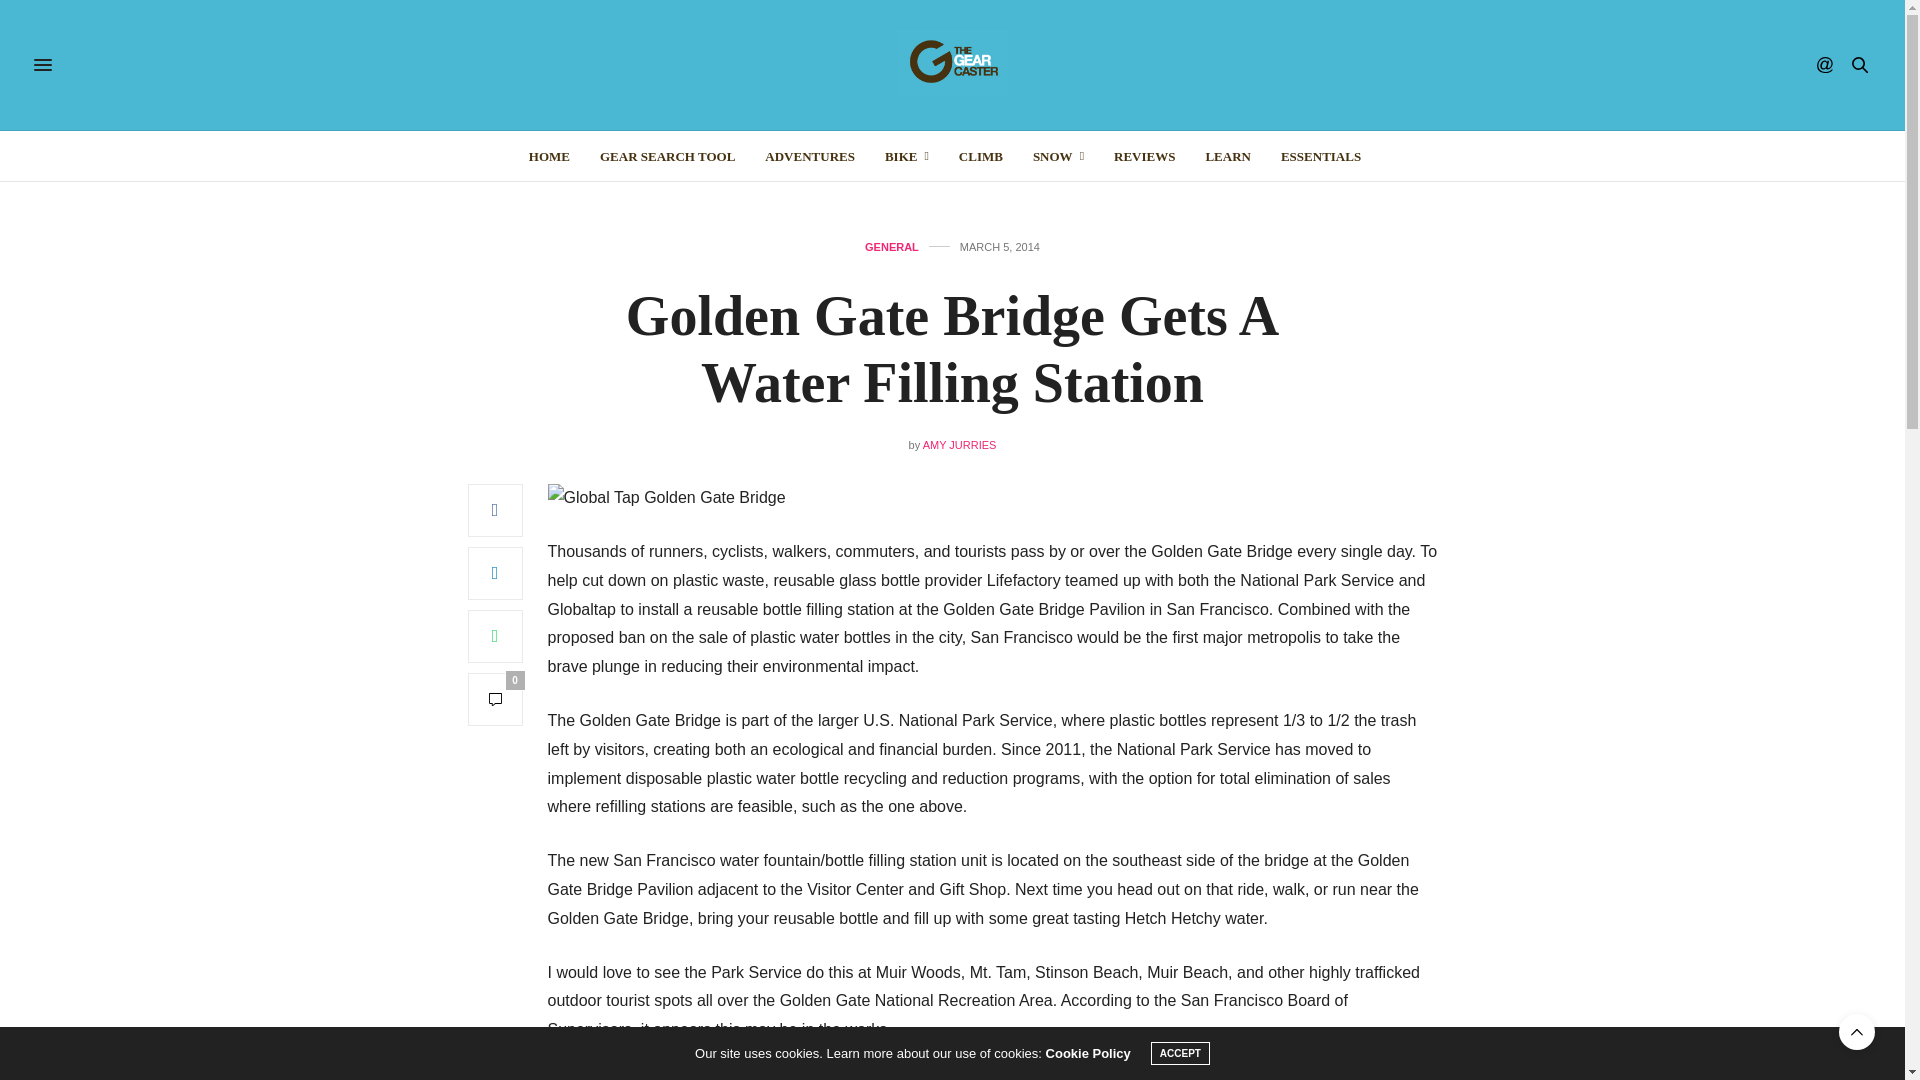 This screenshot has width=1920, height=1080. What do you see at coordinates (1144, 156) in the screenshot?
I see `REVIEWS` at bounding box center [1144, 156].